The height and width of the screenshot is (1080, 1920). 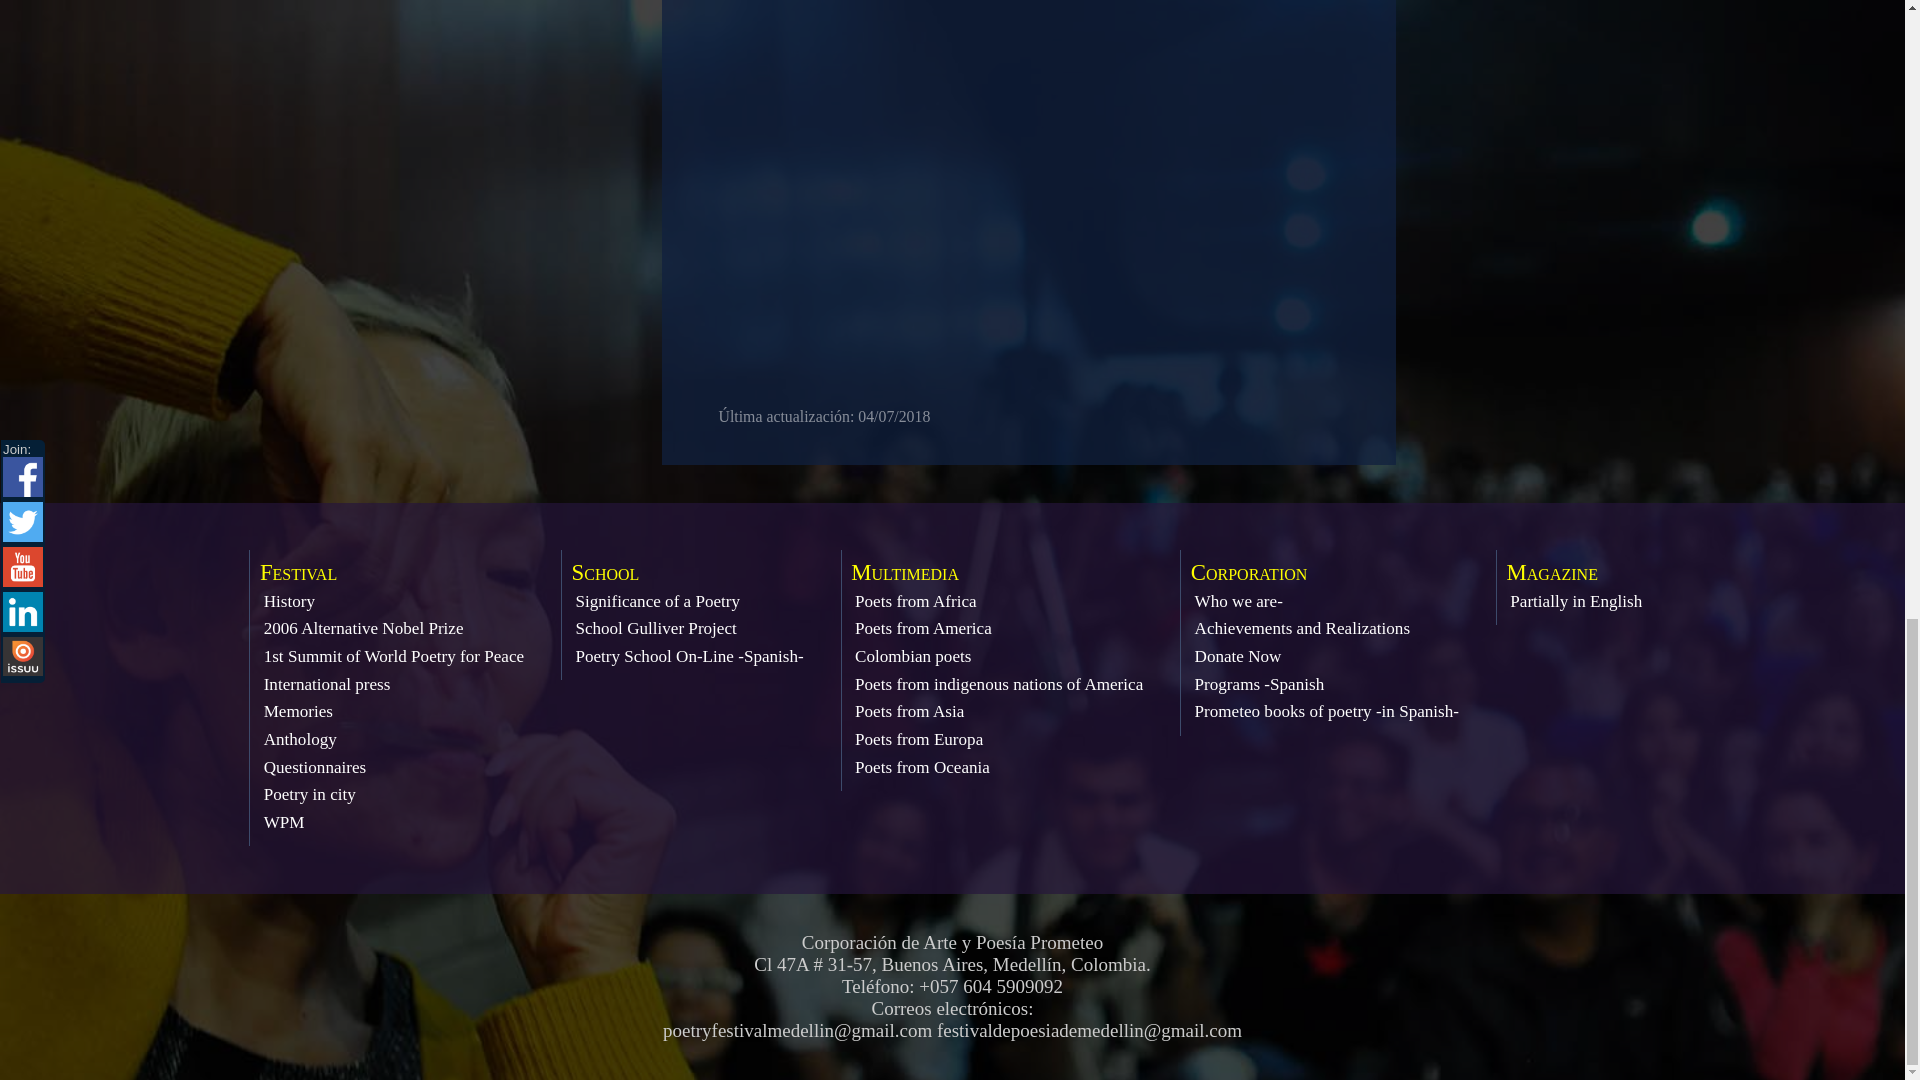 I want to click on Questionnaires, so click(x=315, y=767).